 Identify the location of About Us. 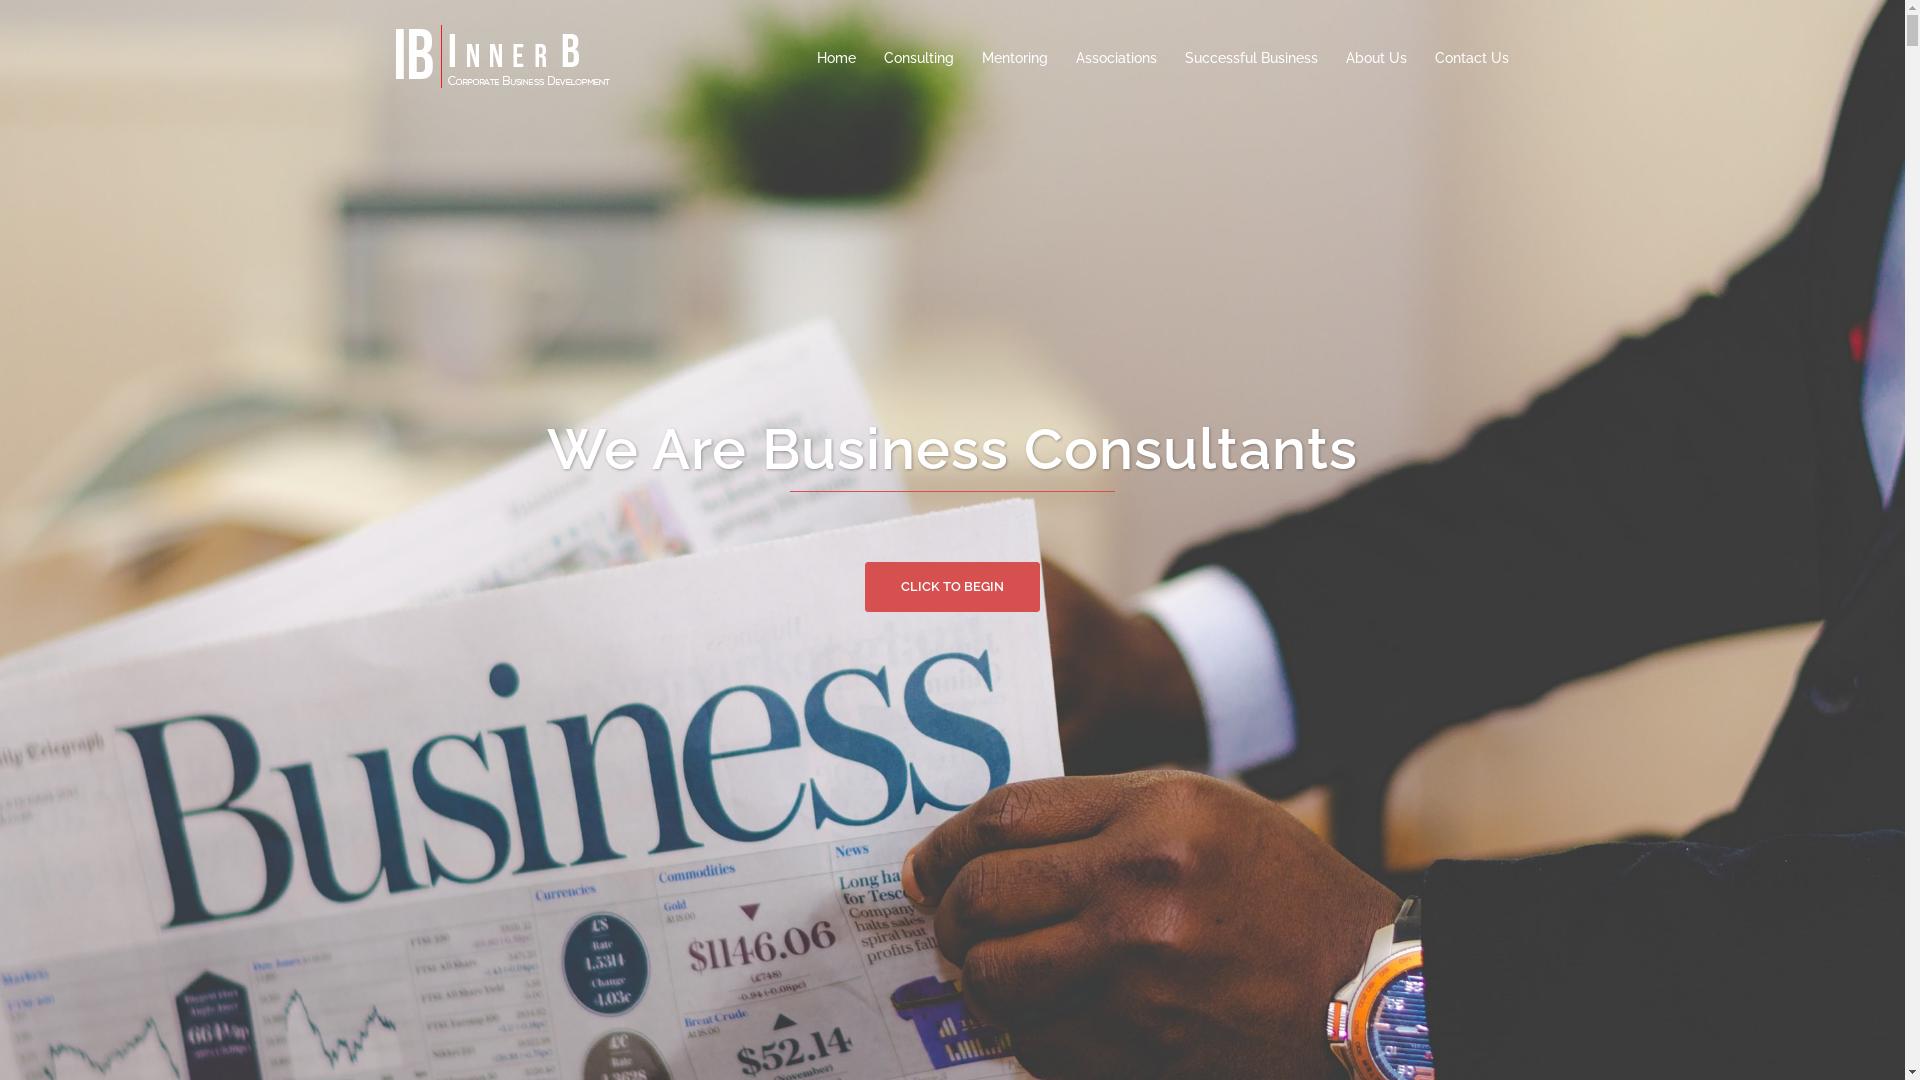
(1376, 59).